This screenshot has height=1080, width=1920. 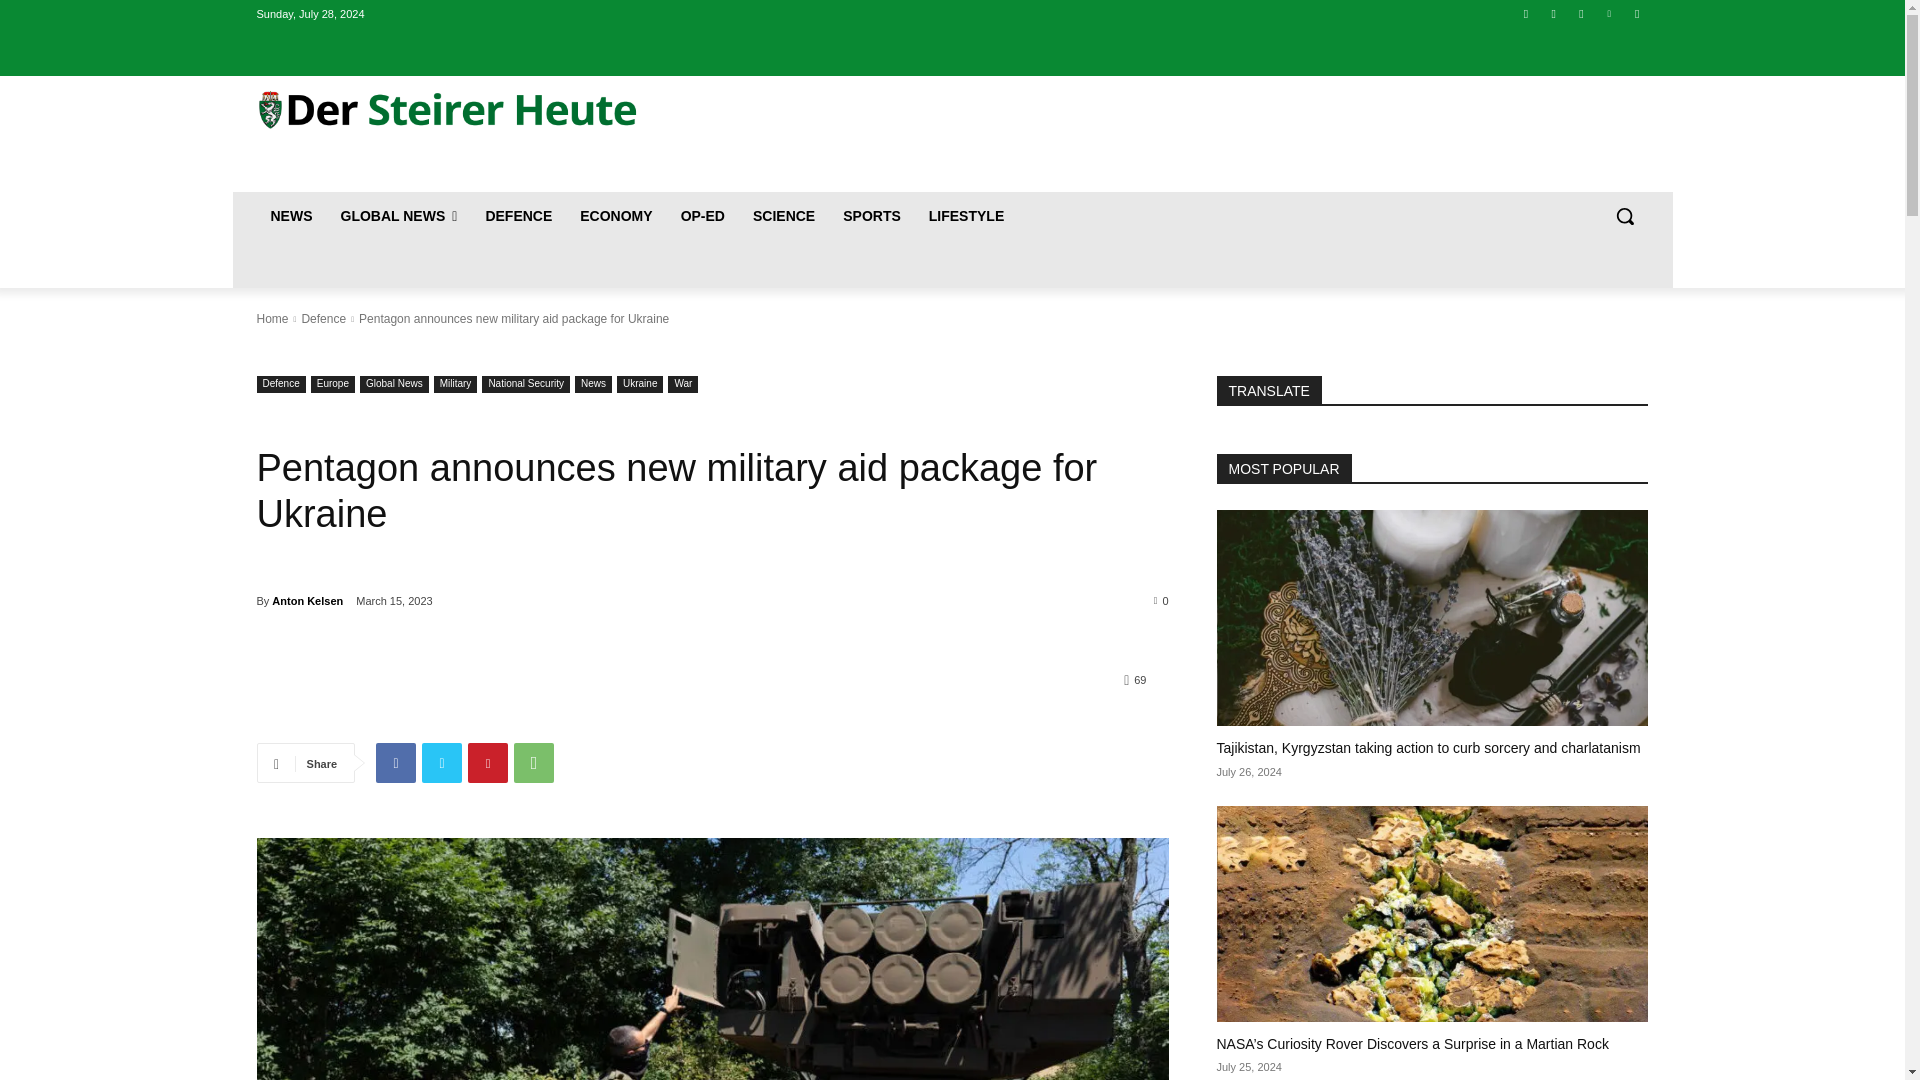 What do you see at coordinates (442, 763) in the screenshot?
I see `Twitter` at bounding box center [442, 763].